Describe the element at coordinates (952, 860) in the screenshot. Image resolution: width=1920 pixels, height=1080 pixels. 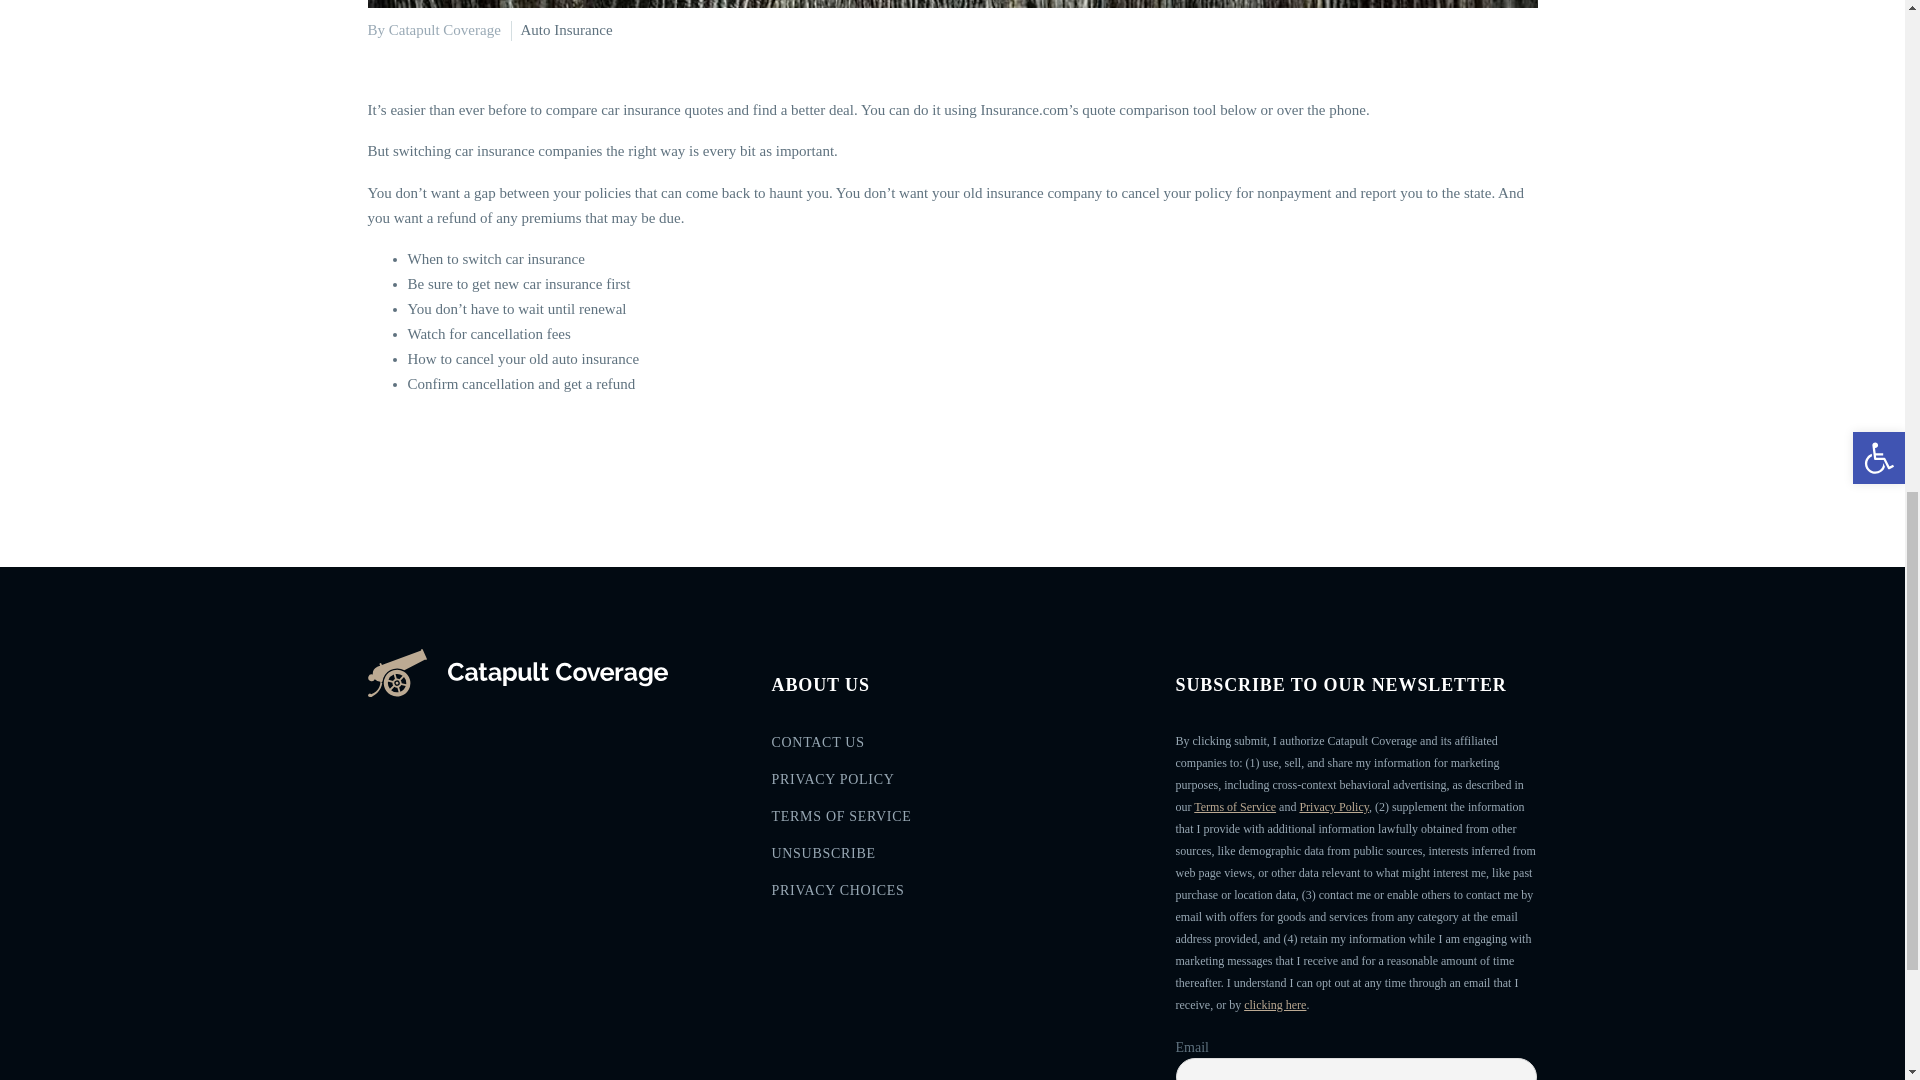
I see `UNSUBSCRIBE` at that location.